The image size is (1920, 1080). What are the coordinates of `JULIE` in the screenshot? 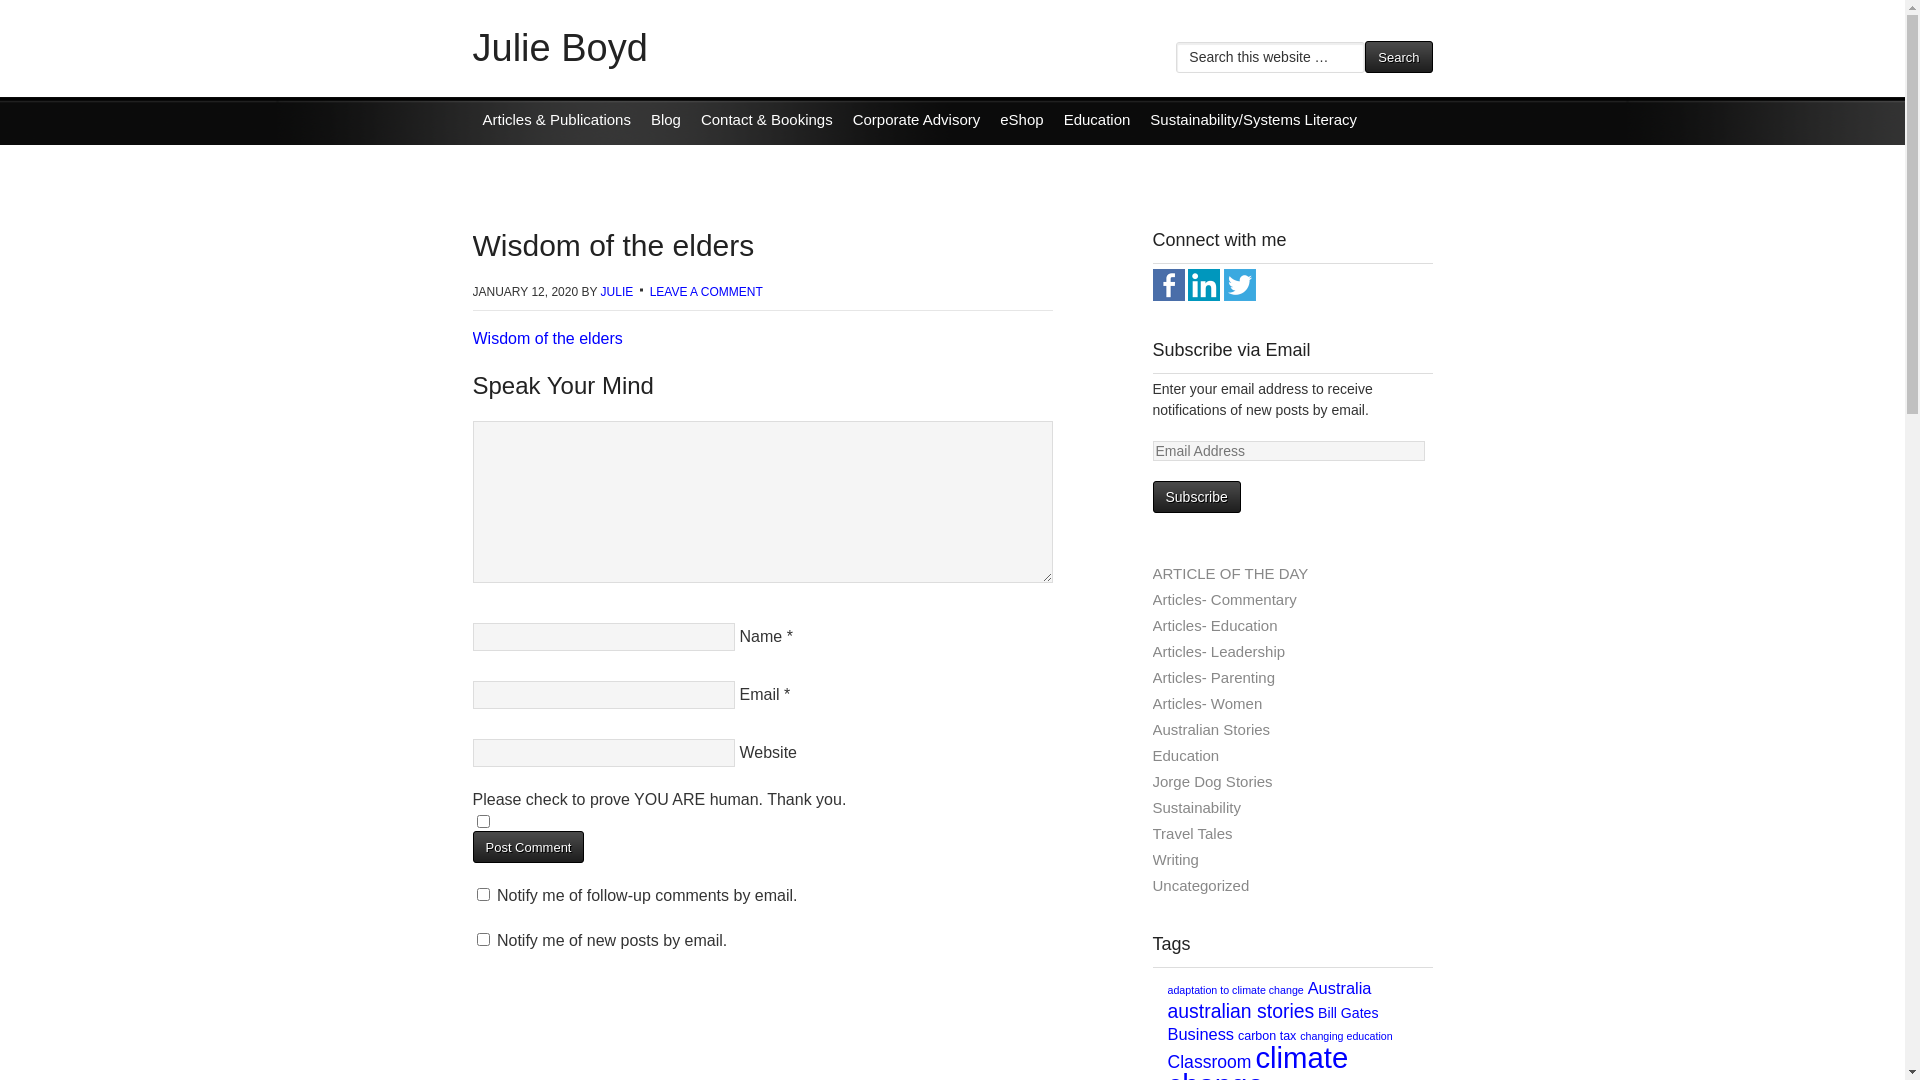 It's located at (618, 291).